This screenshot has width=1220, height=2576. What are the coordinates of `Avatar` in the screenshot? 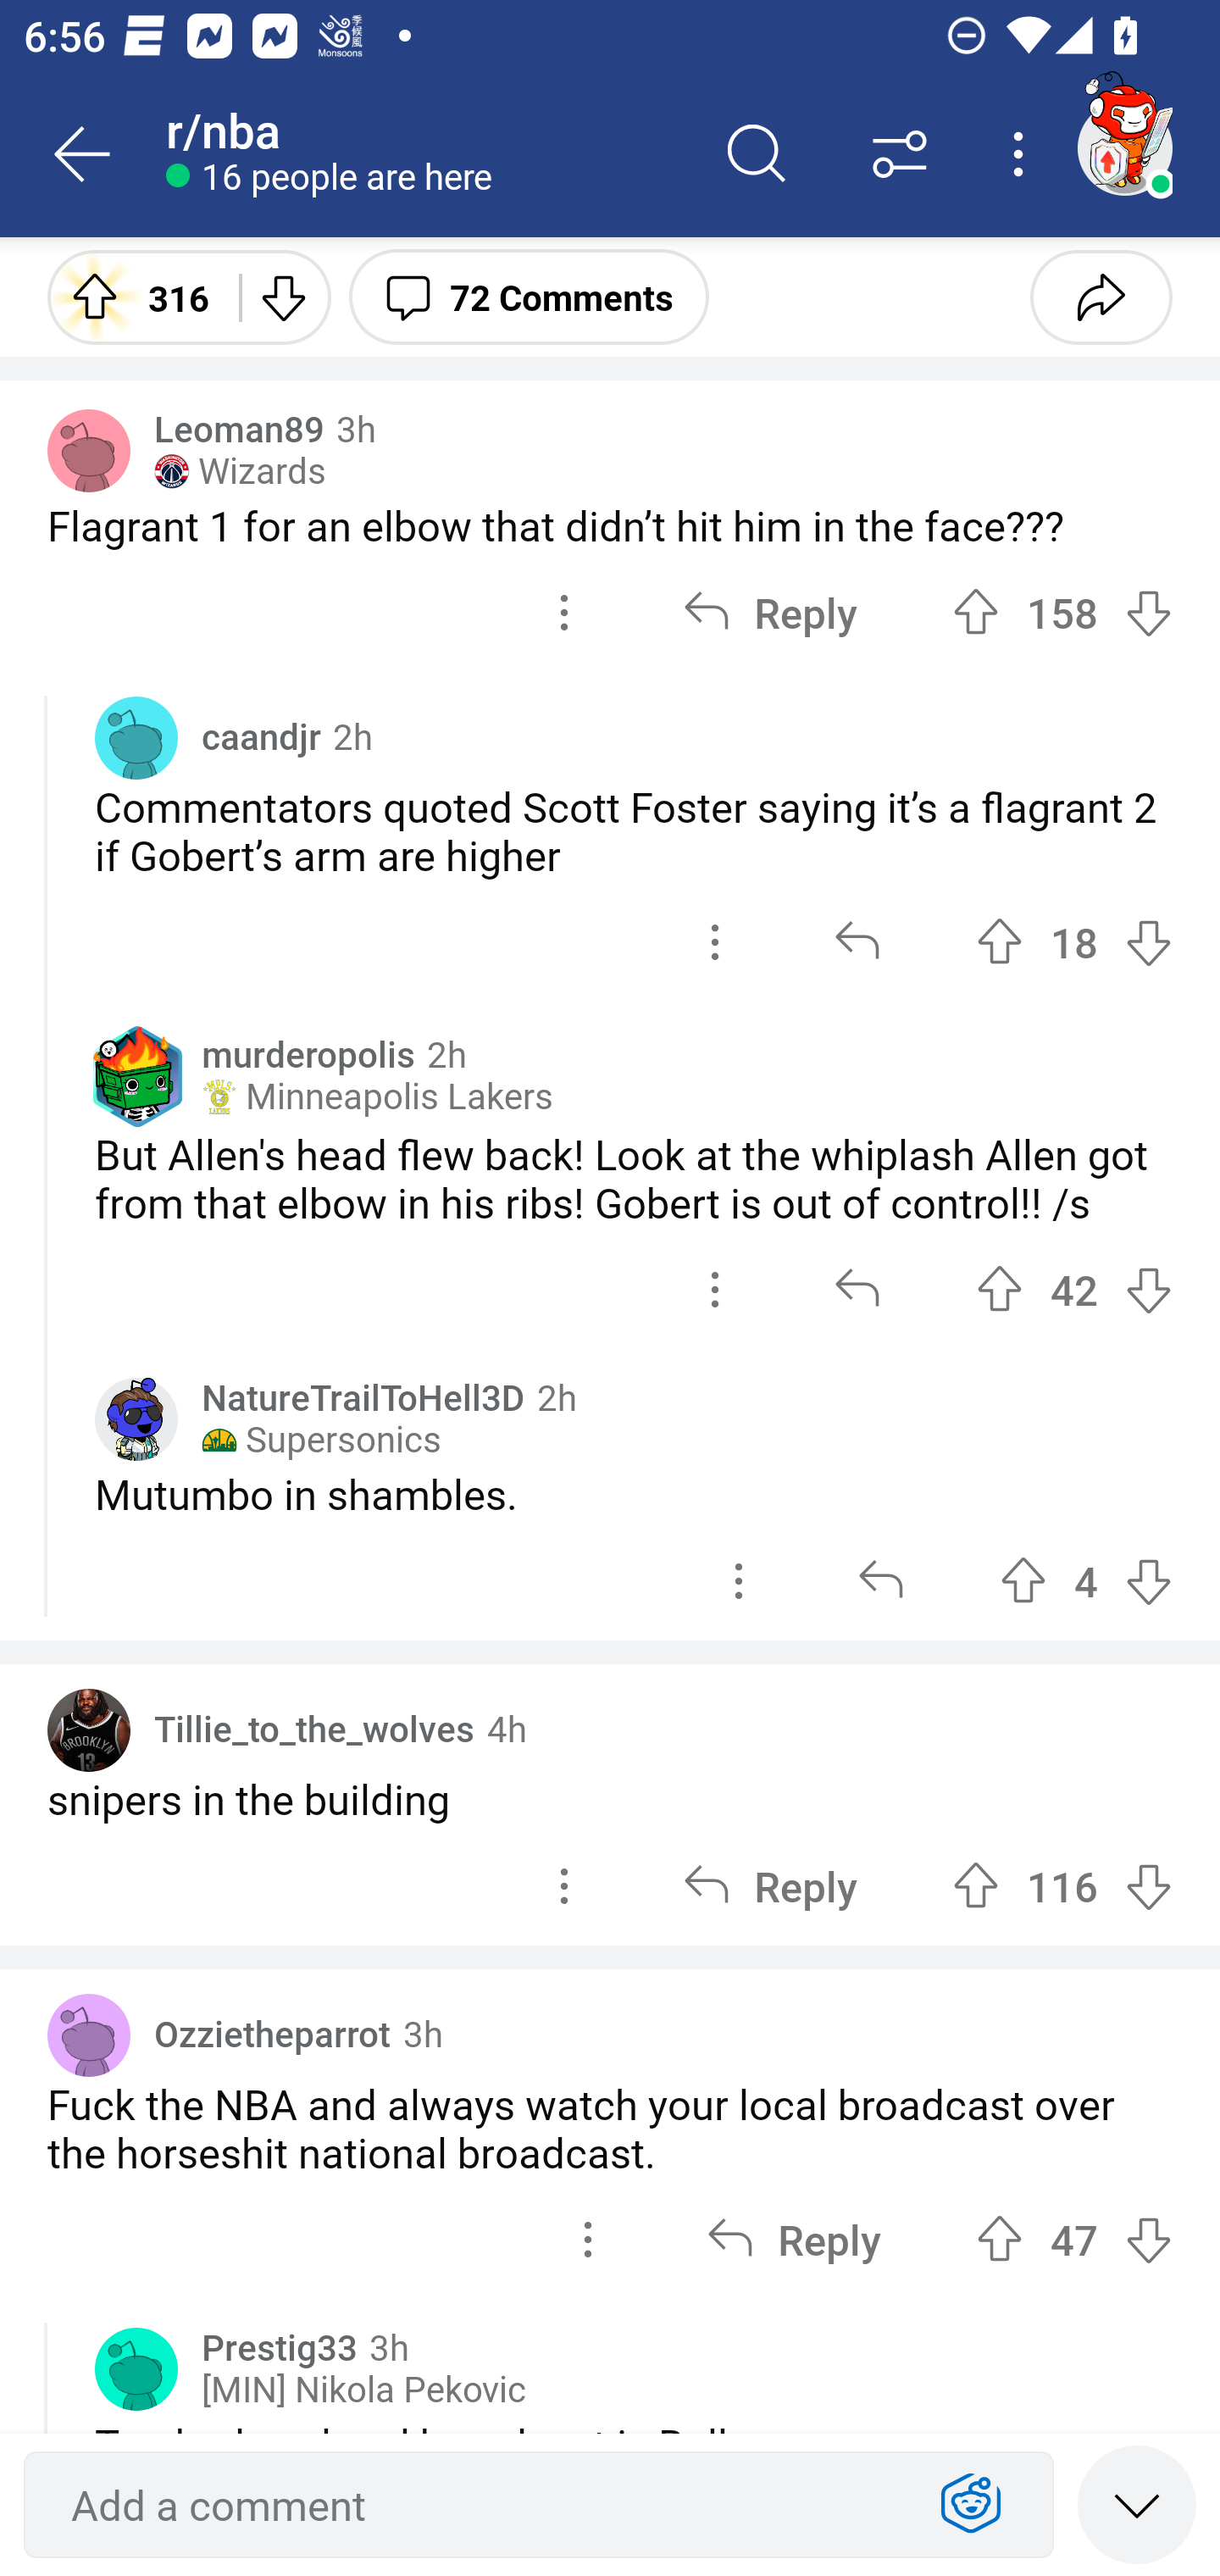 It's located at (89, 451).